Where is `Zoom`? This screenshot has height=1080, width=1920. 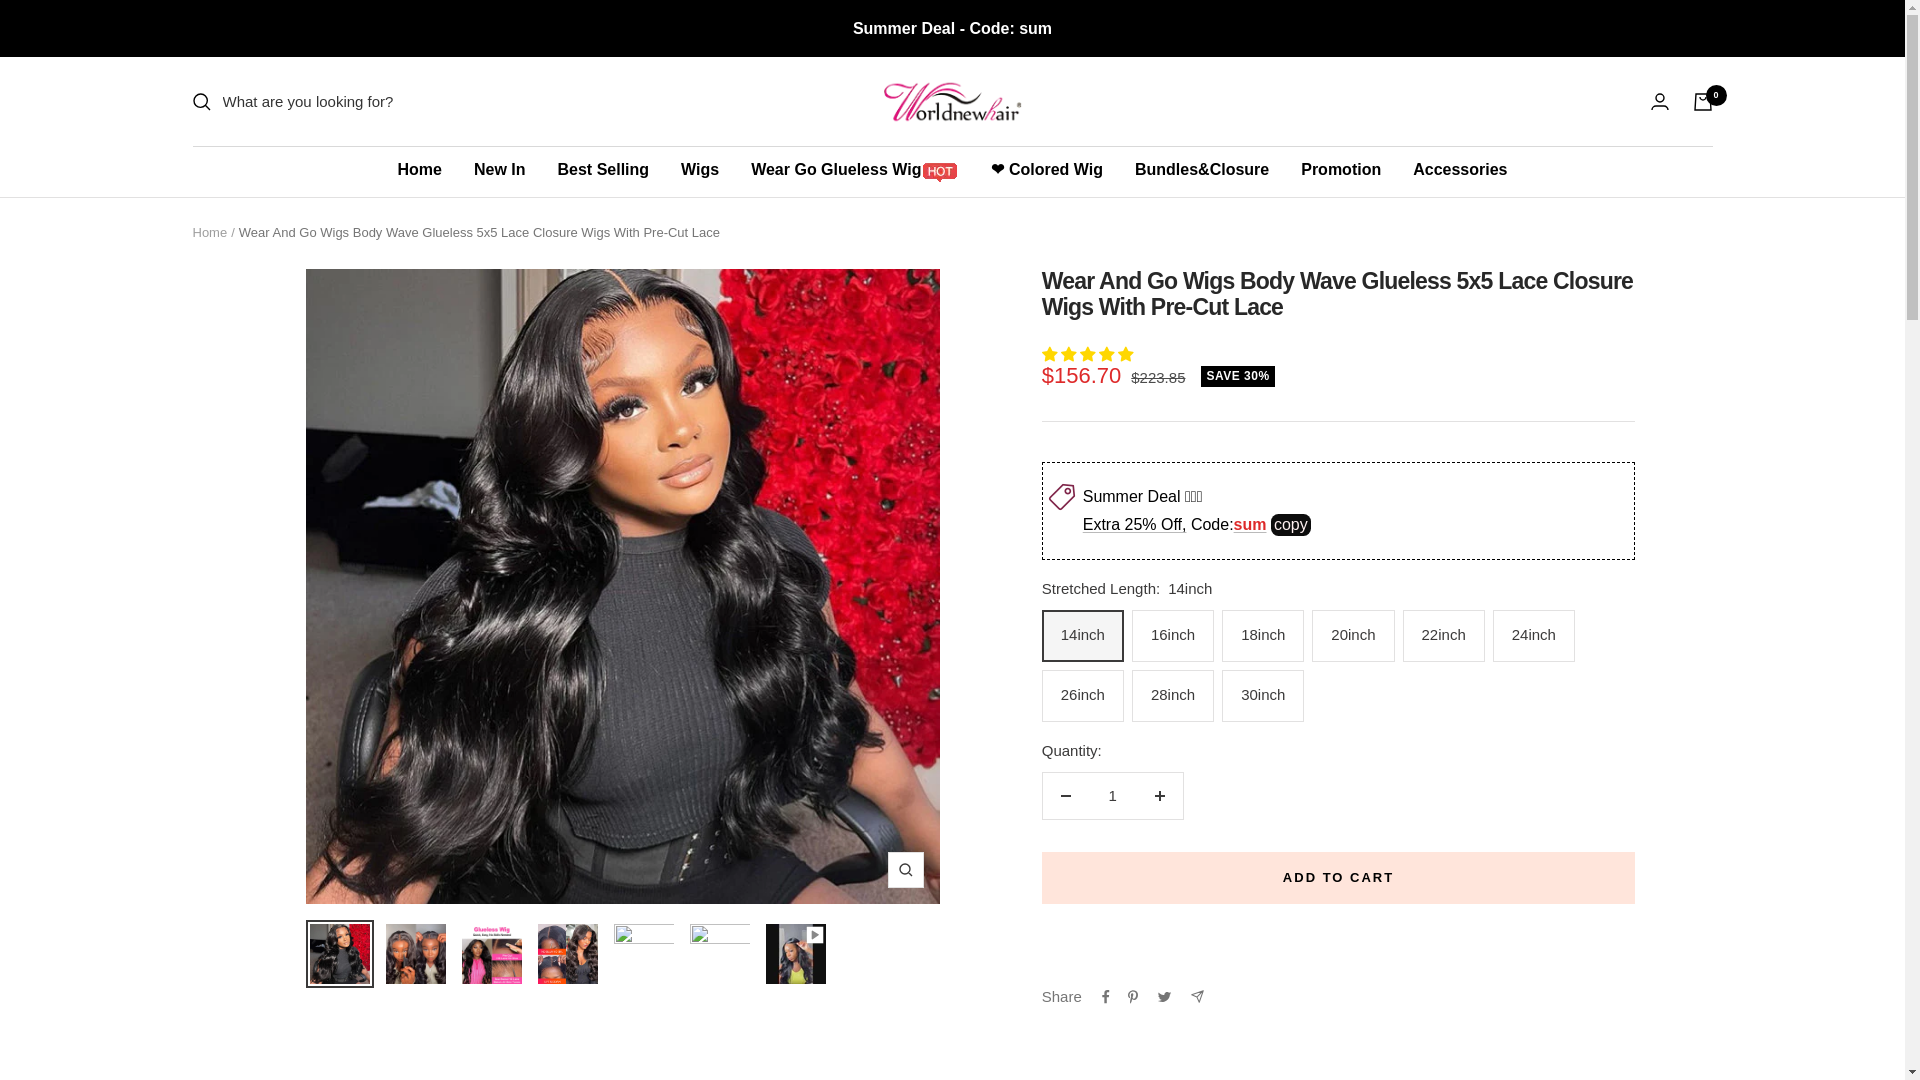 Zoom is located at coordinates (905, 870).